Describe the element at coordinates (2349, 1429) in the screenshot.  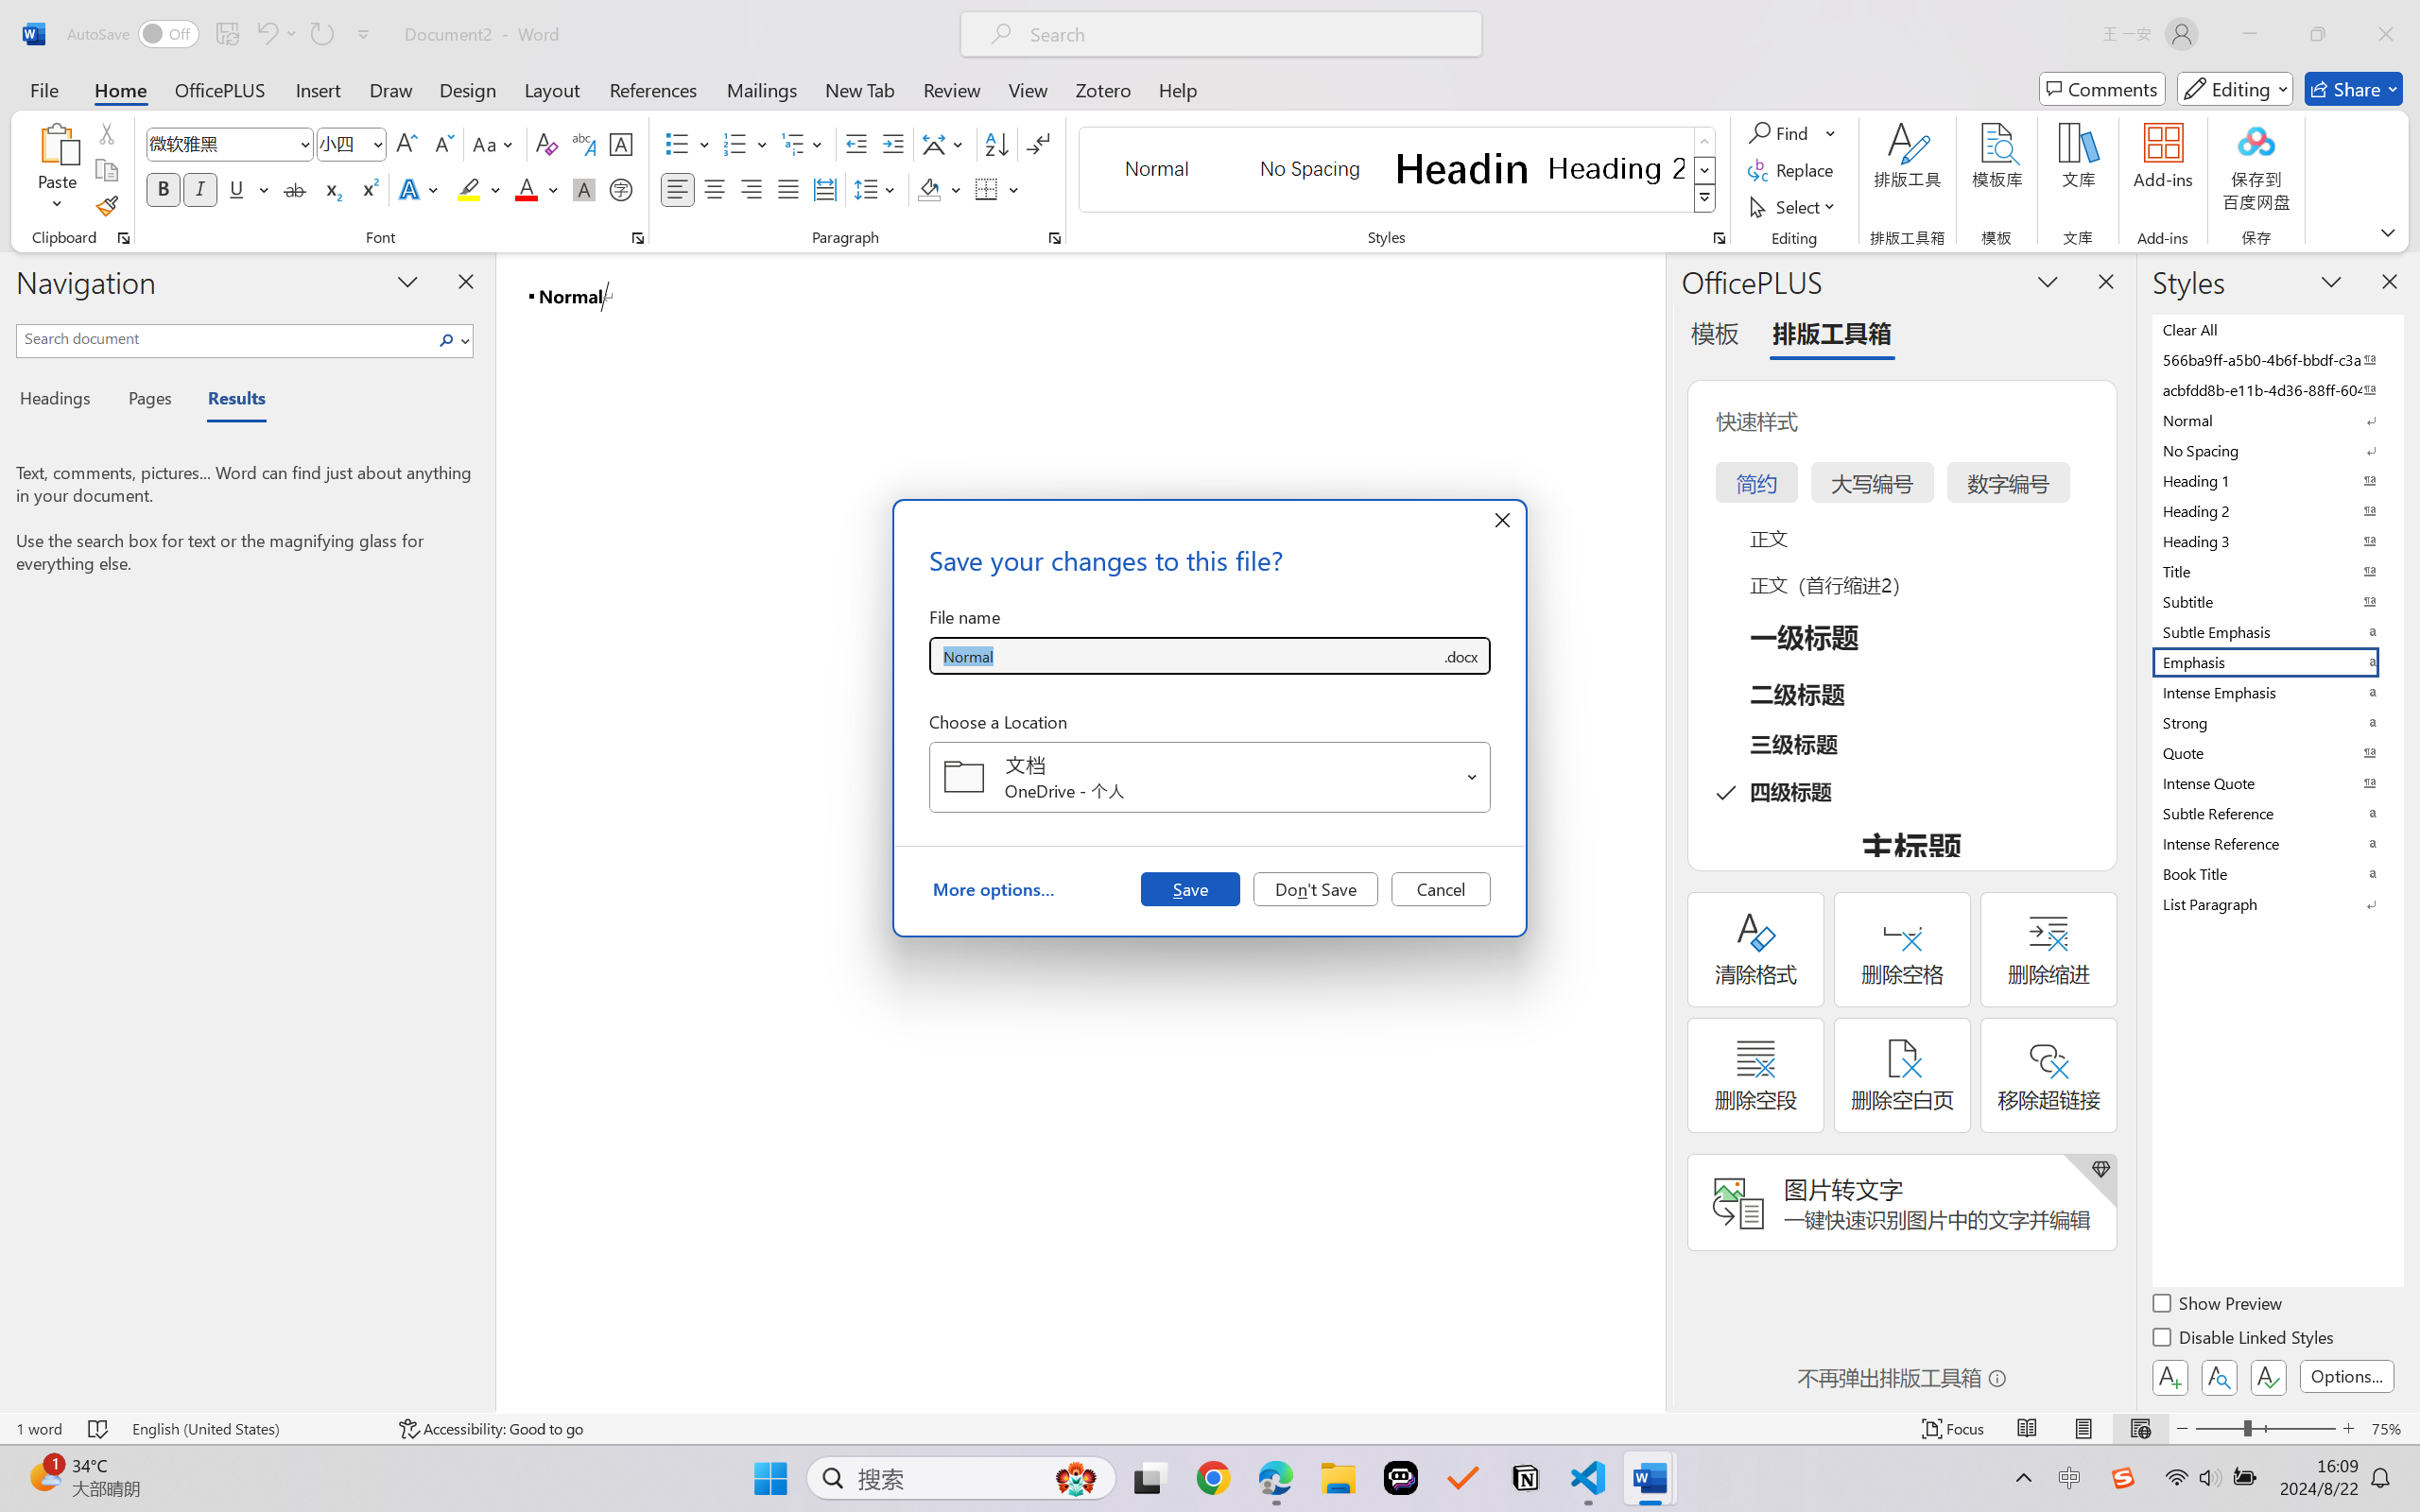
I see `Zoom In` at that location.